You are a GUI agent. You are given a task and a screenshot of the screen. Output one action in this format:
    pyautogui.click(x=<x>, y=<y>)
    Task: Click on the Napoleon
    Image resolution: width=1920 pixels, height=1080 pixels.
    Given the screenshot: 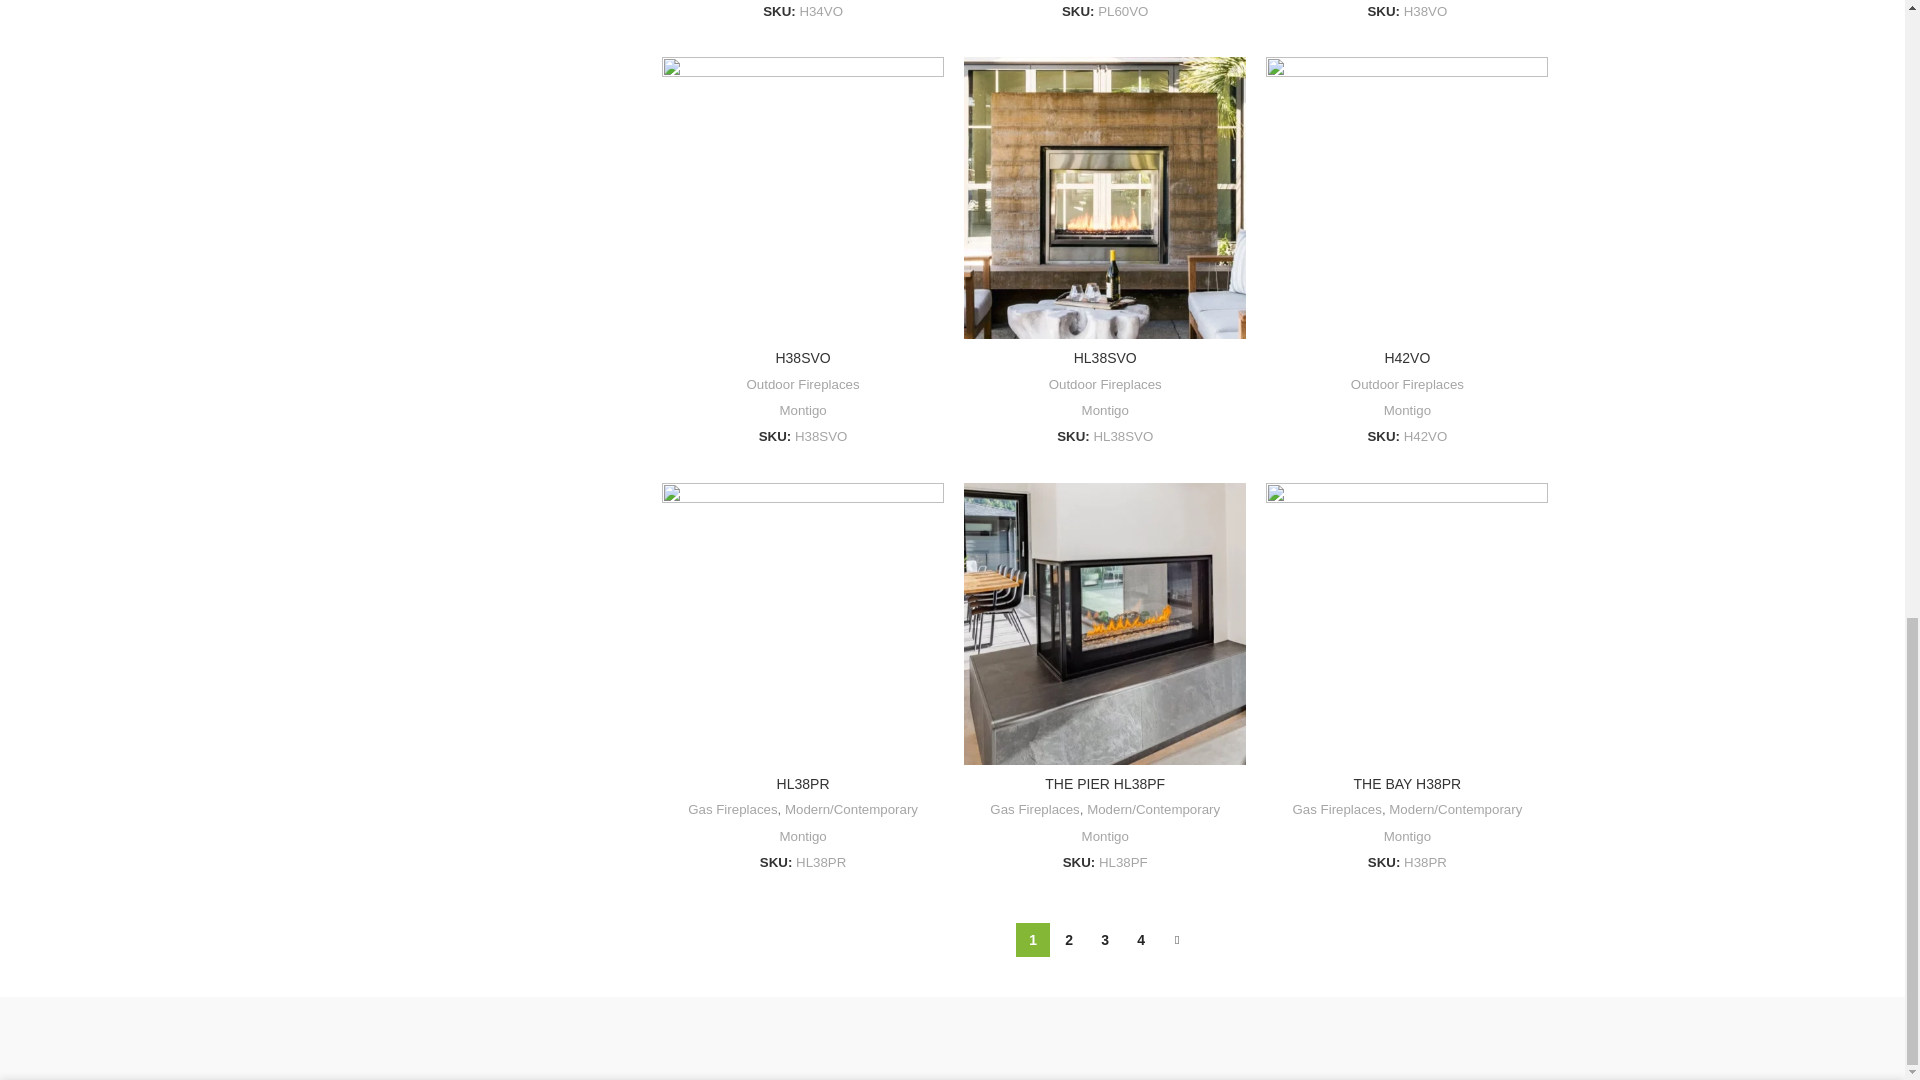 What is the action you would take?
    pyautogui.click(x=782, y=1038)
    